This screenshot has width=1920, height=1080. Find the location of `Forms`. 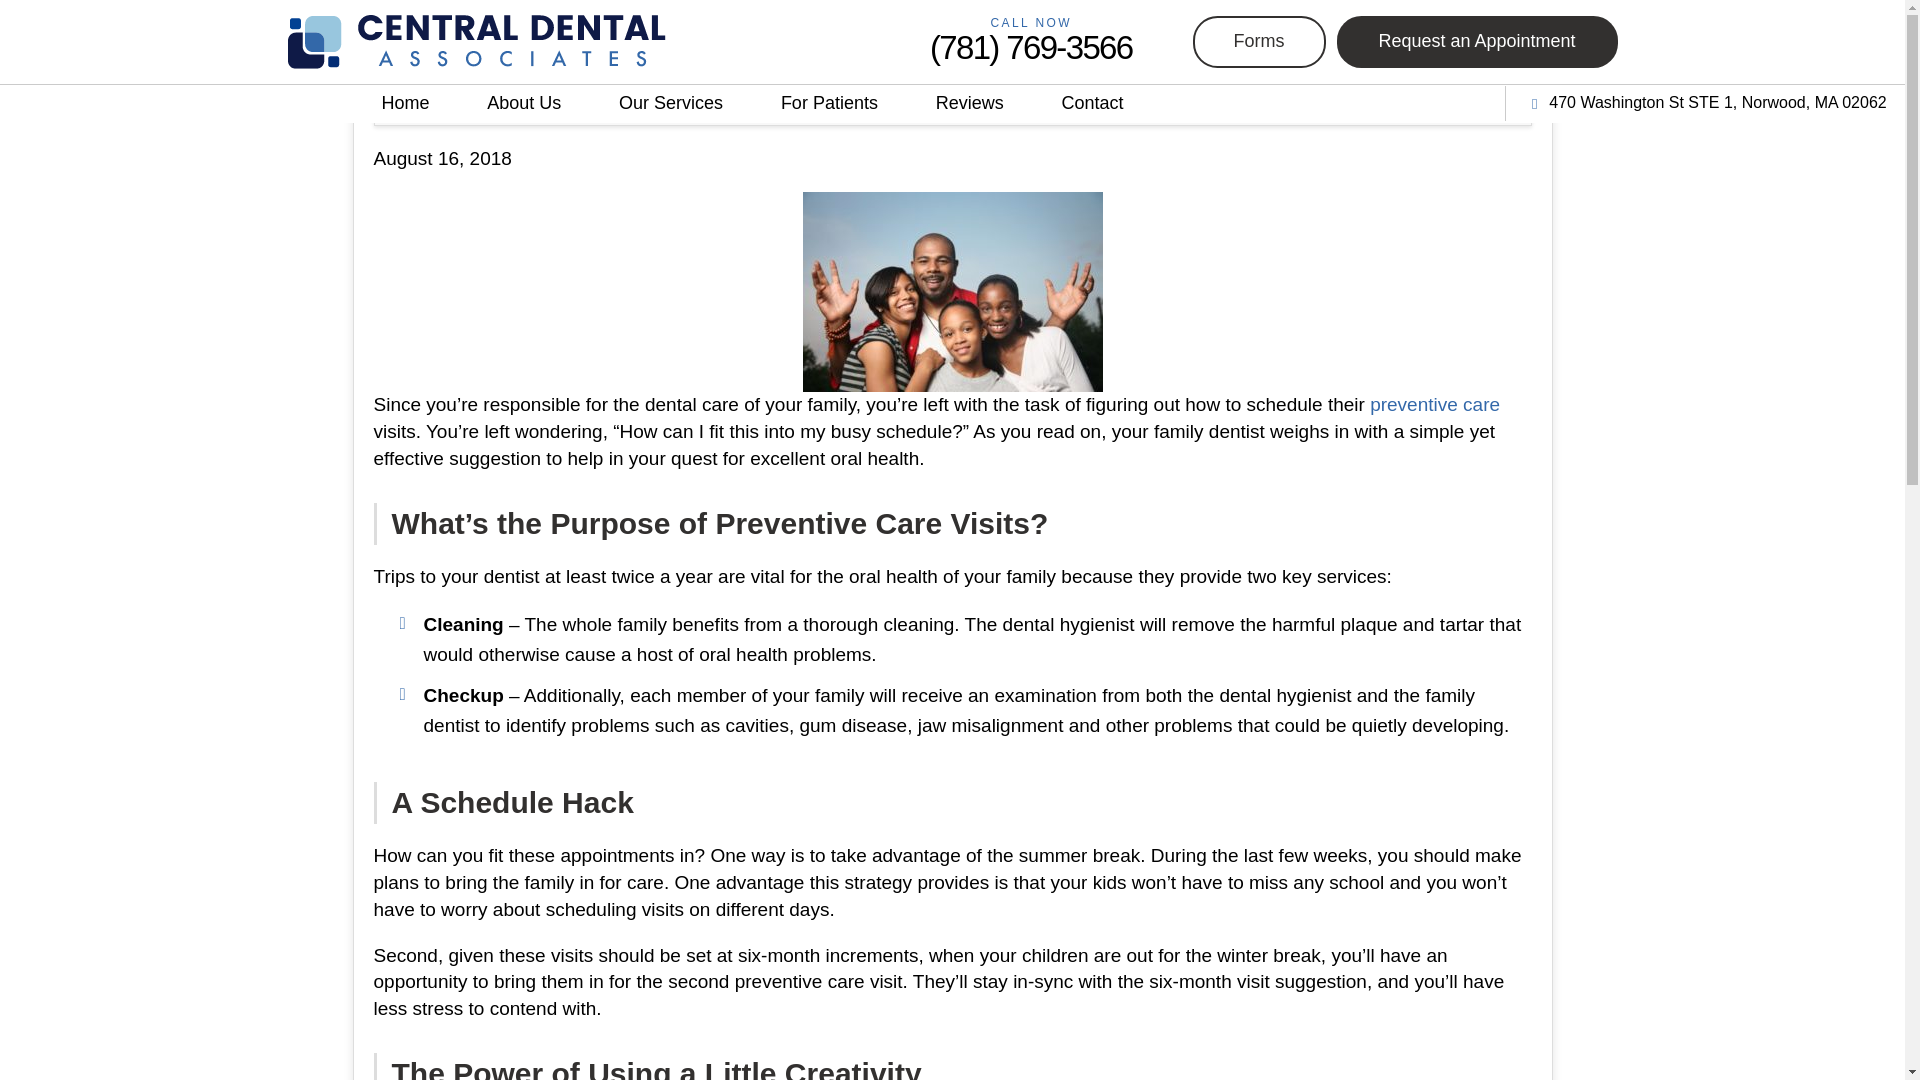

Forms is located at coordinates (1258, 42).